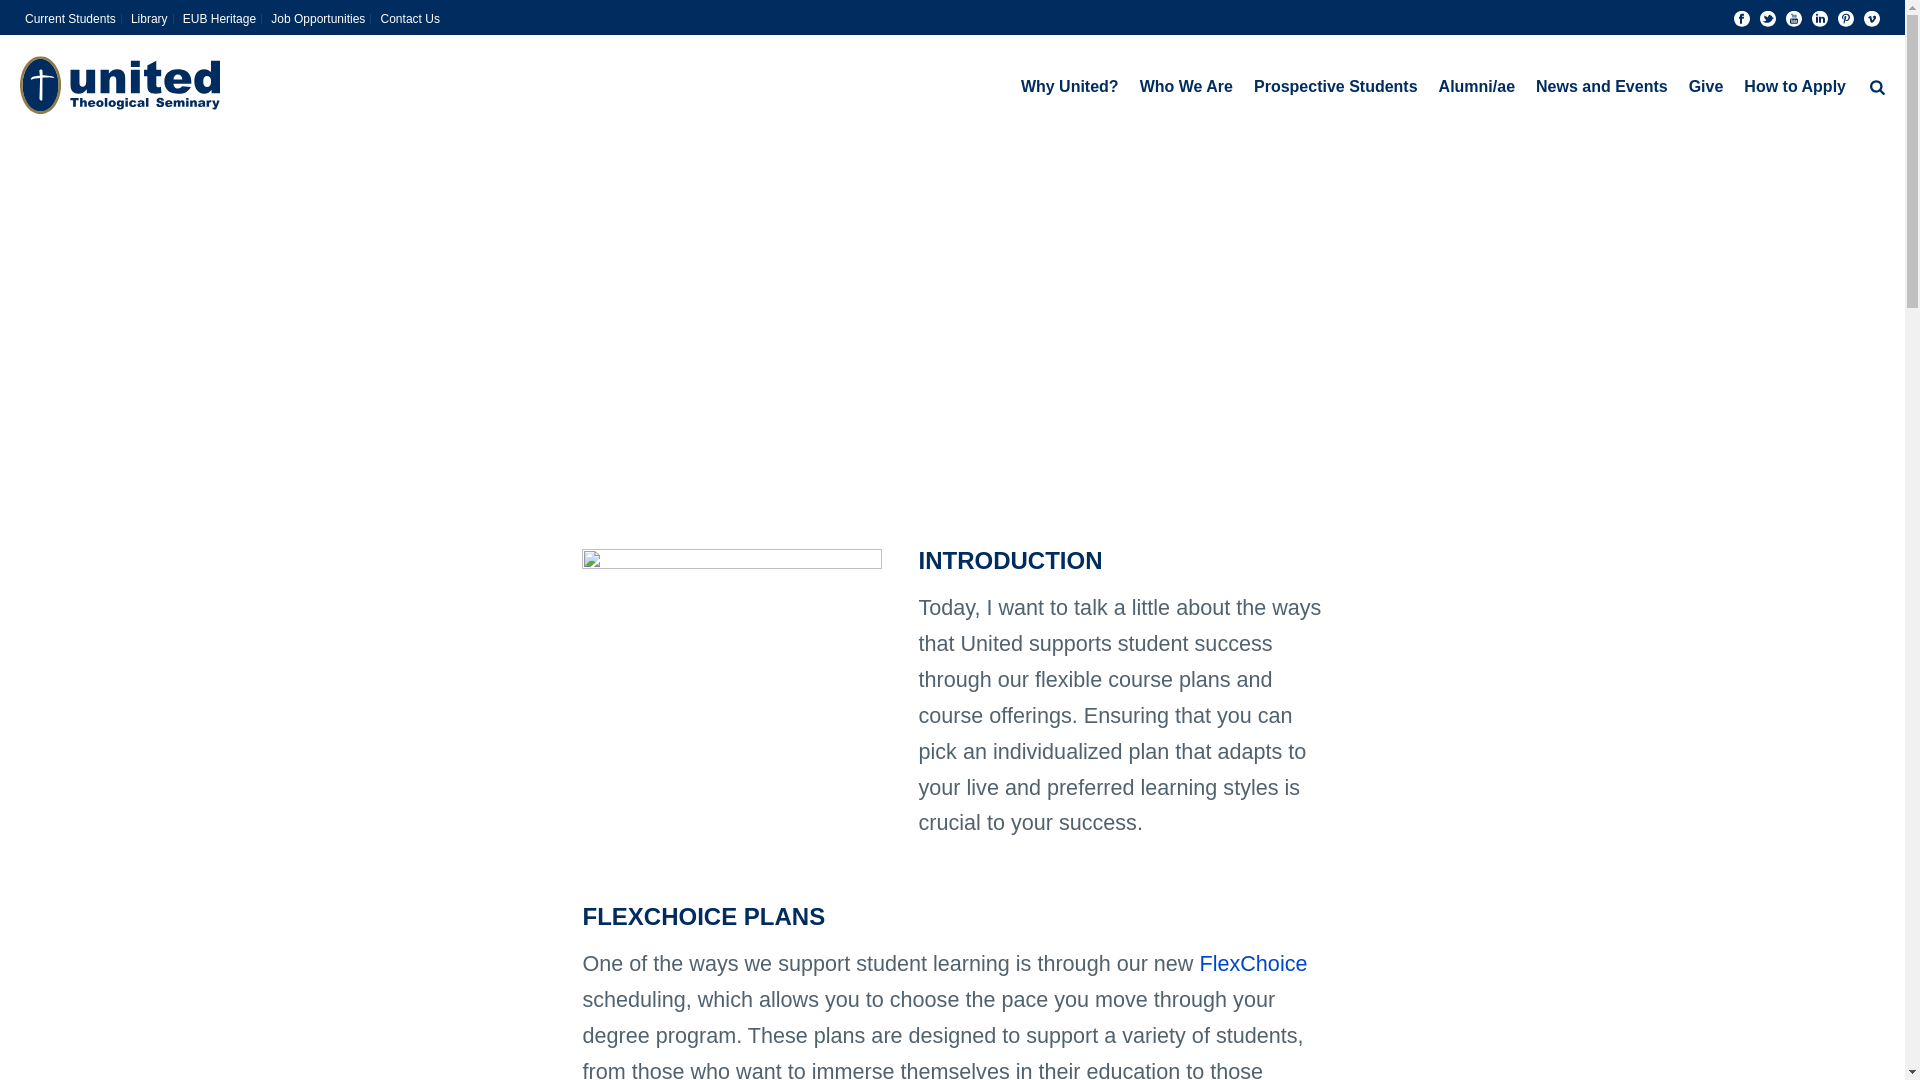 This screenshot has width=1920, height=1080. Describe the element at coordinates (220, 18) in the screenshot. I see `EUB Heritage` at that location.